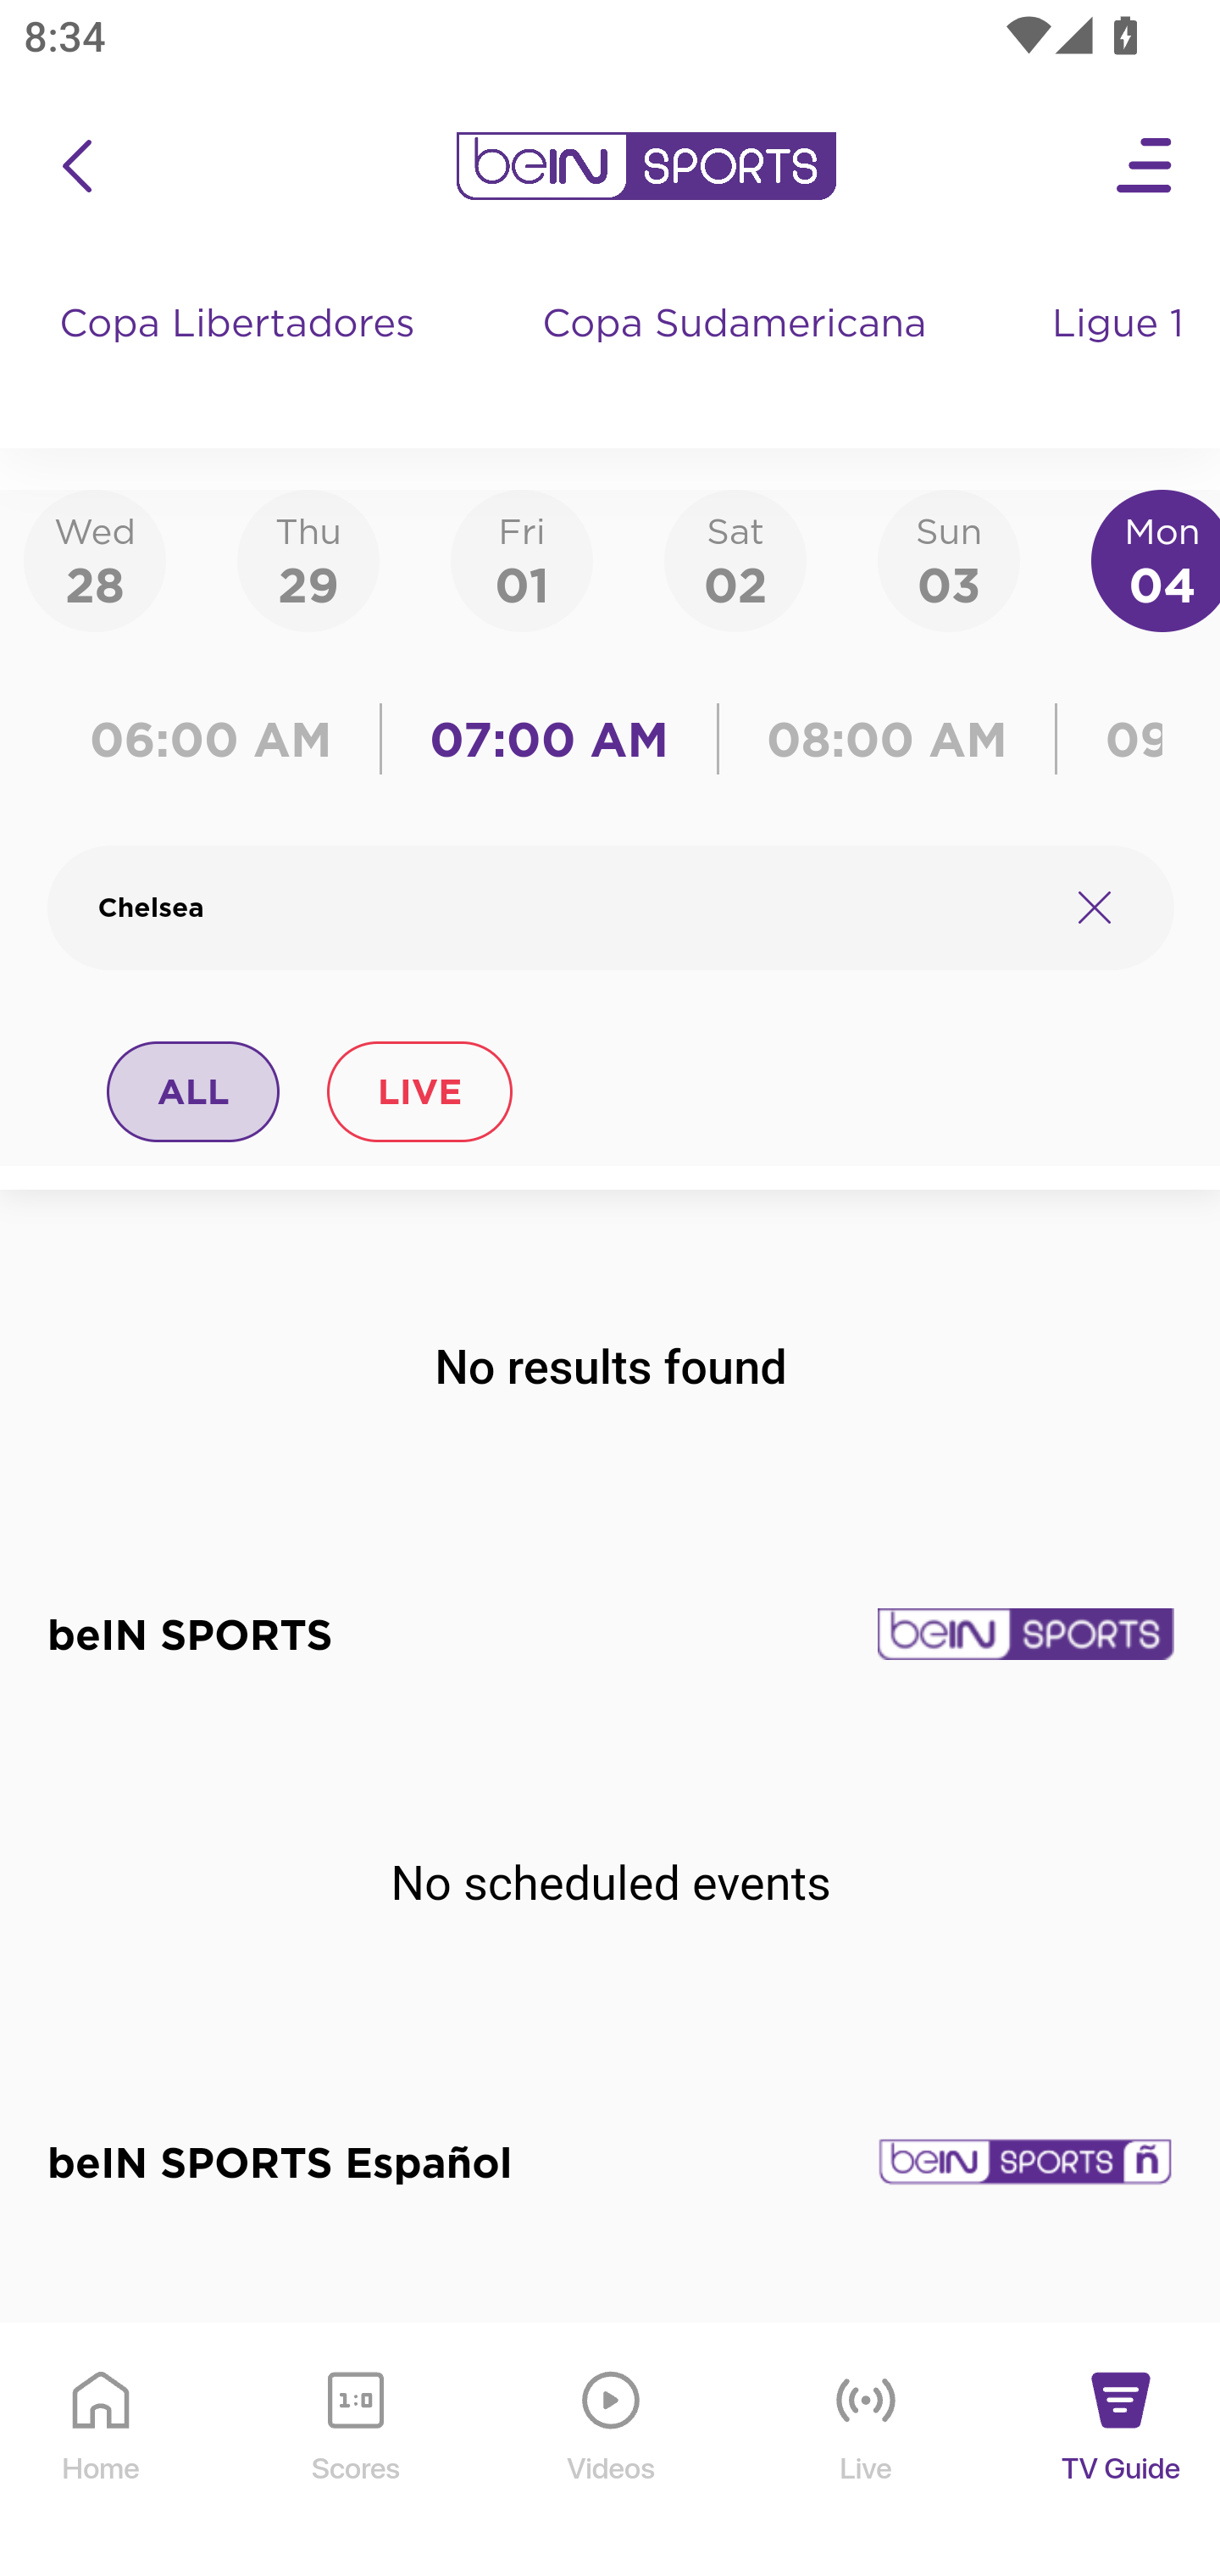  What do you see at coordinates (194, 1091) in the screenshot?
I see `ALL` at bounding box center [194, 1091].